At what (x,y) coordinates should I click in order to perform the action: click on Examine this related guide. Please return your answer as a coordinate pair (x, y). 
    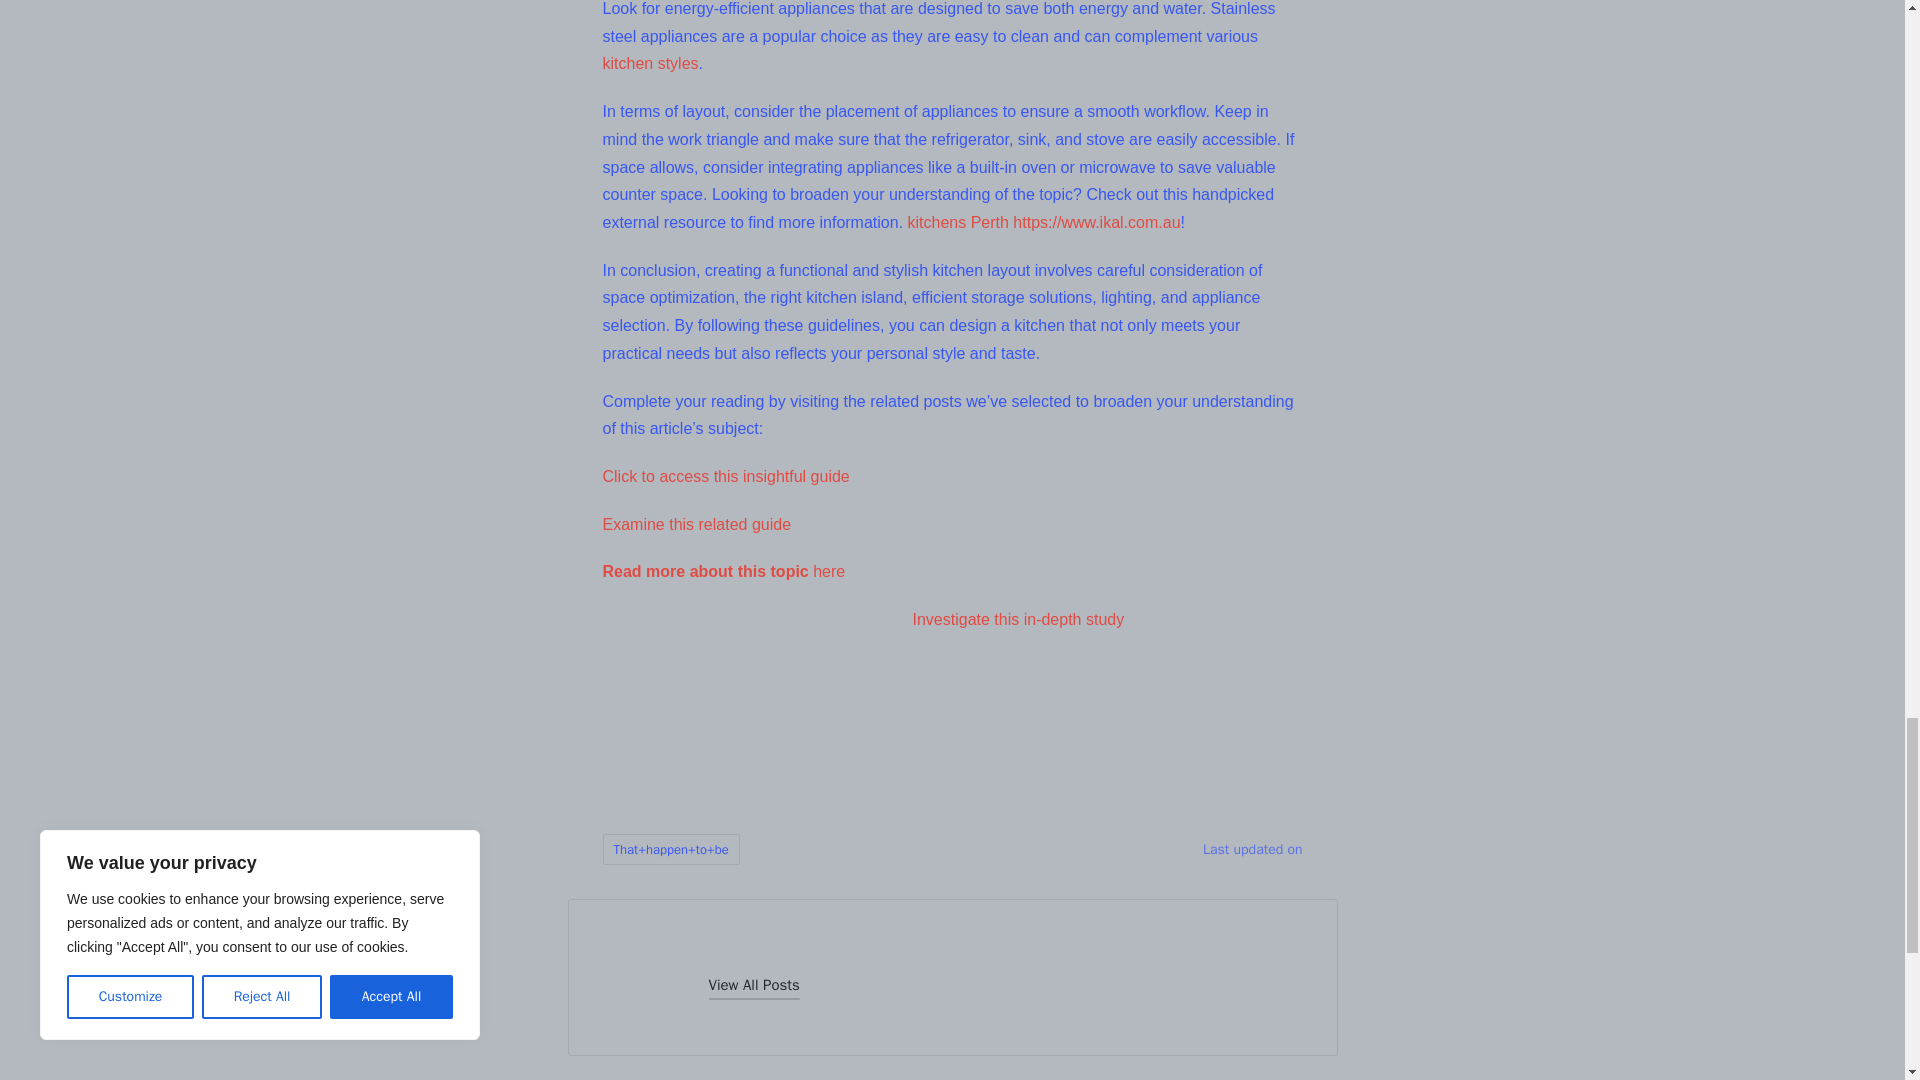
    Looking at the image, I should click on (696, 524).